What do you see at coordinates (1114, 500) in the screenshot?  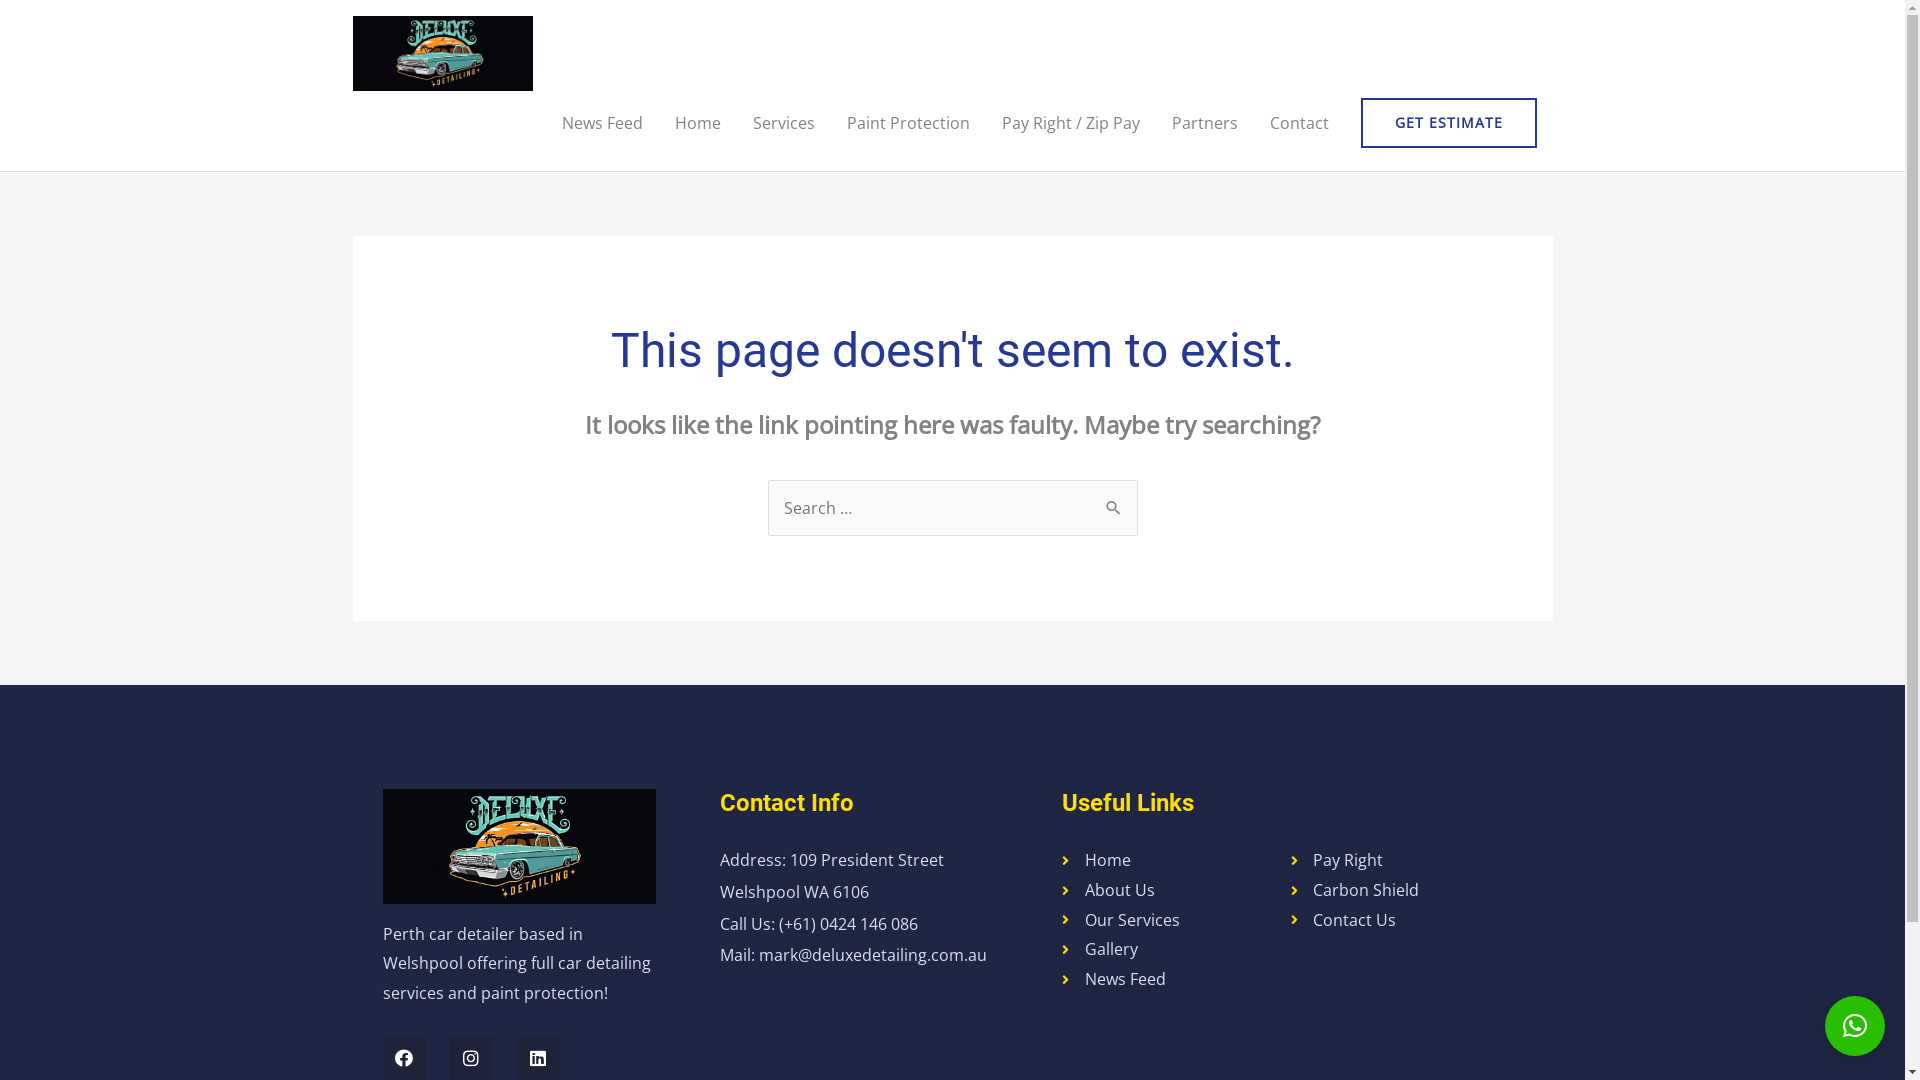 I see `Search` at bounding box center [1114, 500].